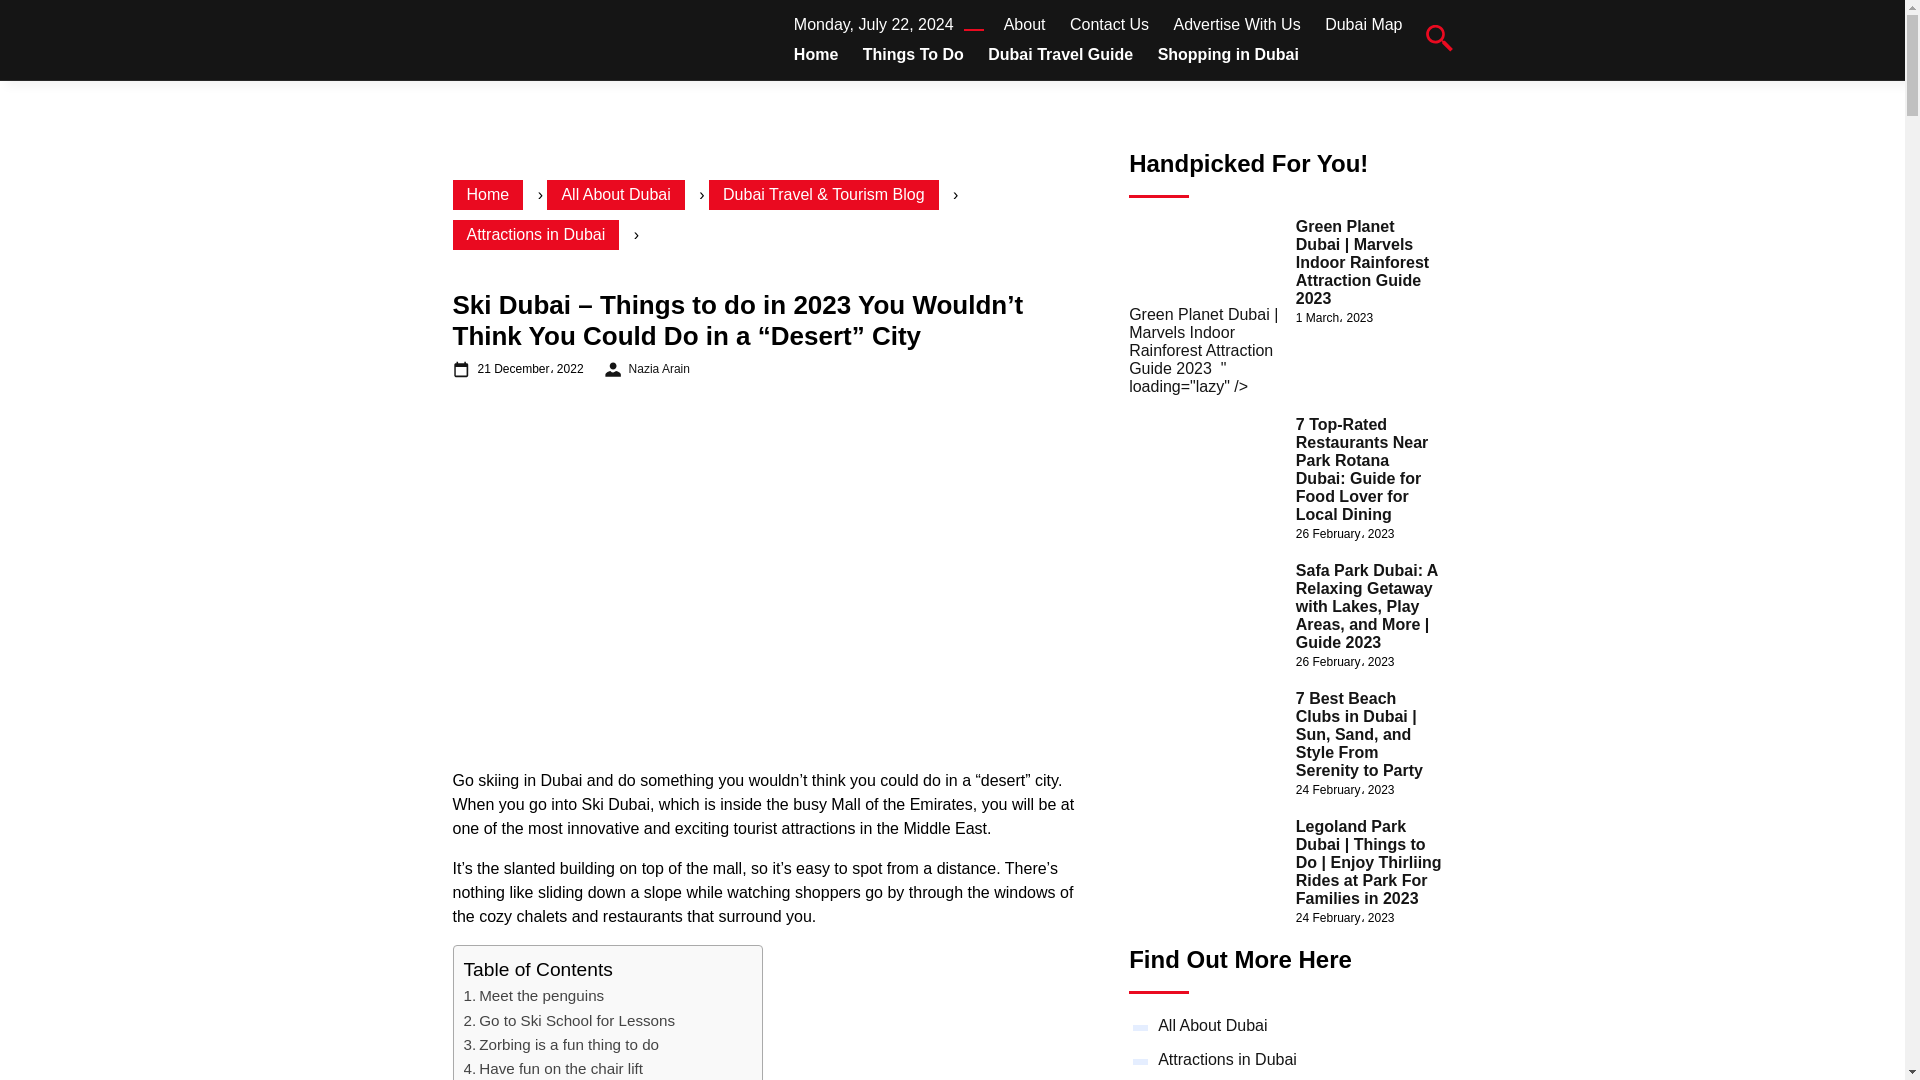  I want to click on All About Dubai, so click(615, 194).